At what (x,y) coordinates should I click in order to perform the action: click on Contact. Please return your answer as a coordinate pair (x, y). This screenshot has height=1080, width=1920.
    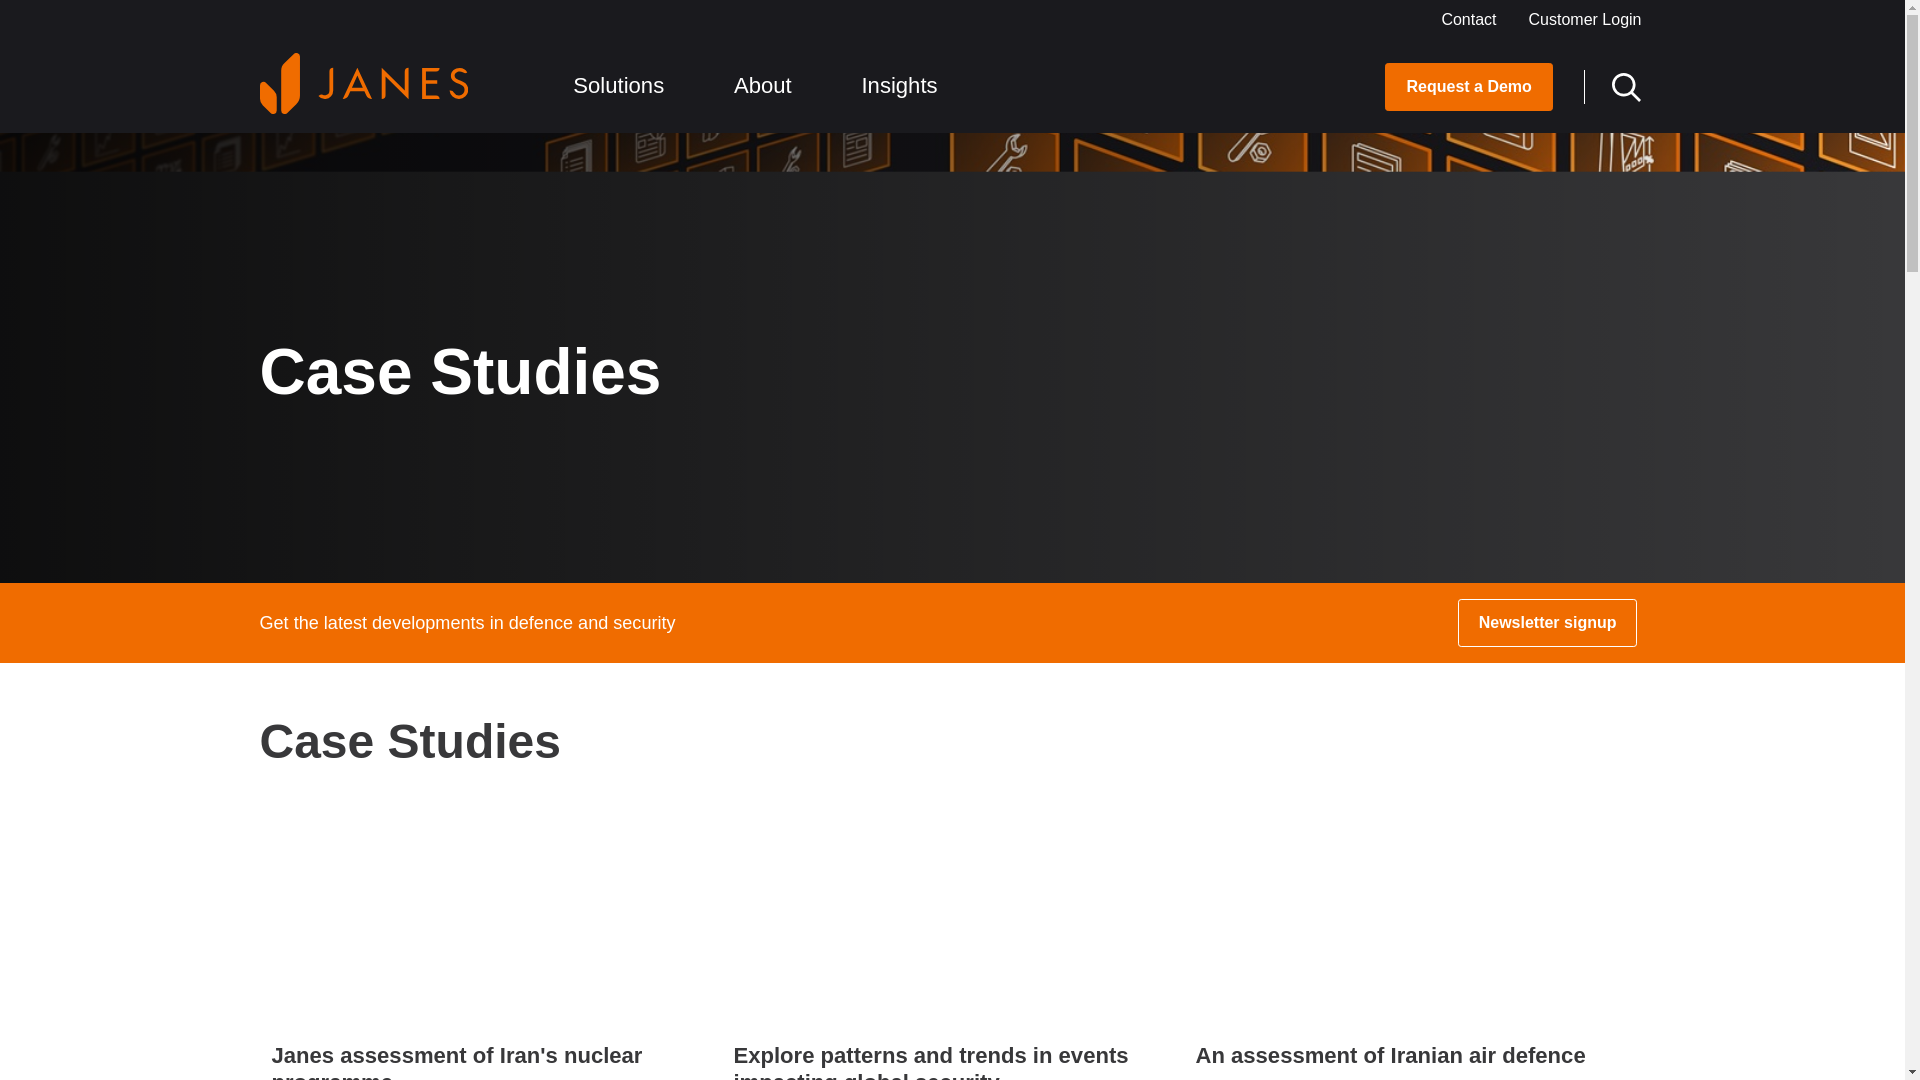
    Looking at the image, I should click on (1468, 16).